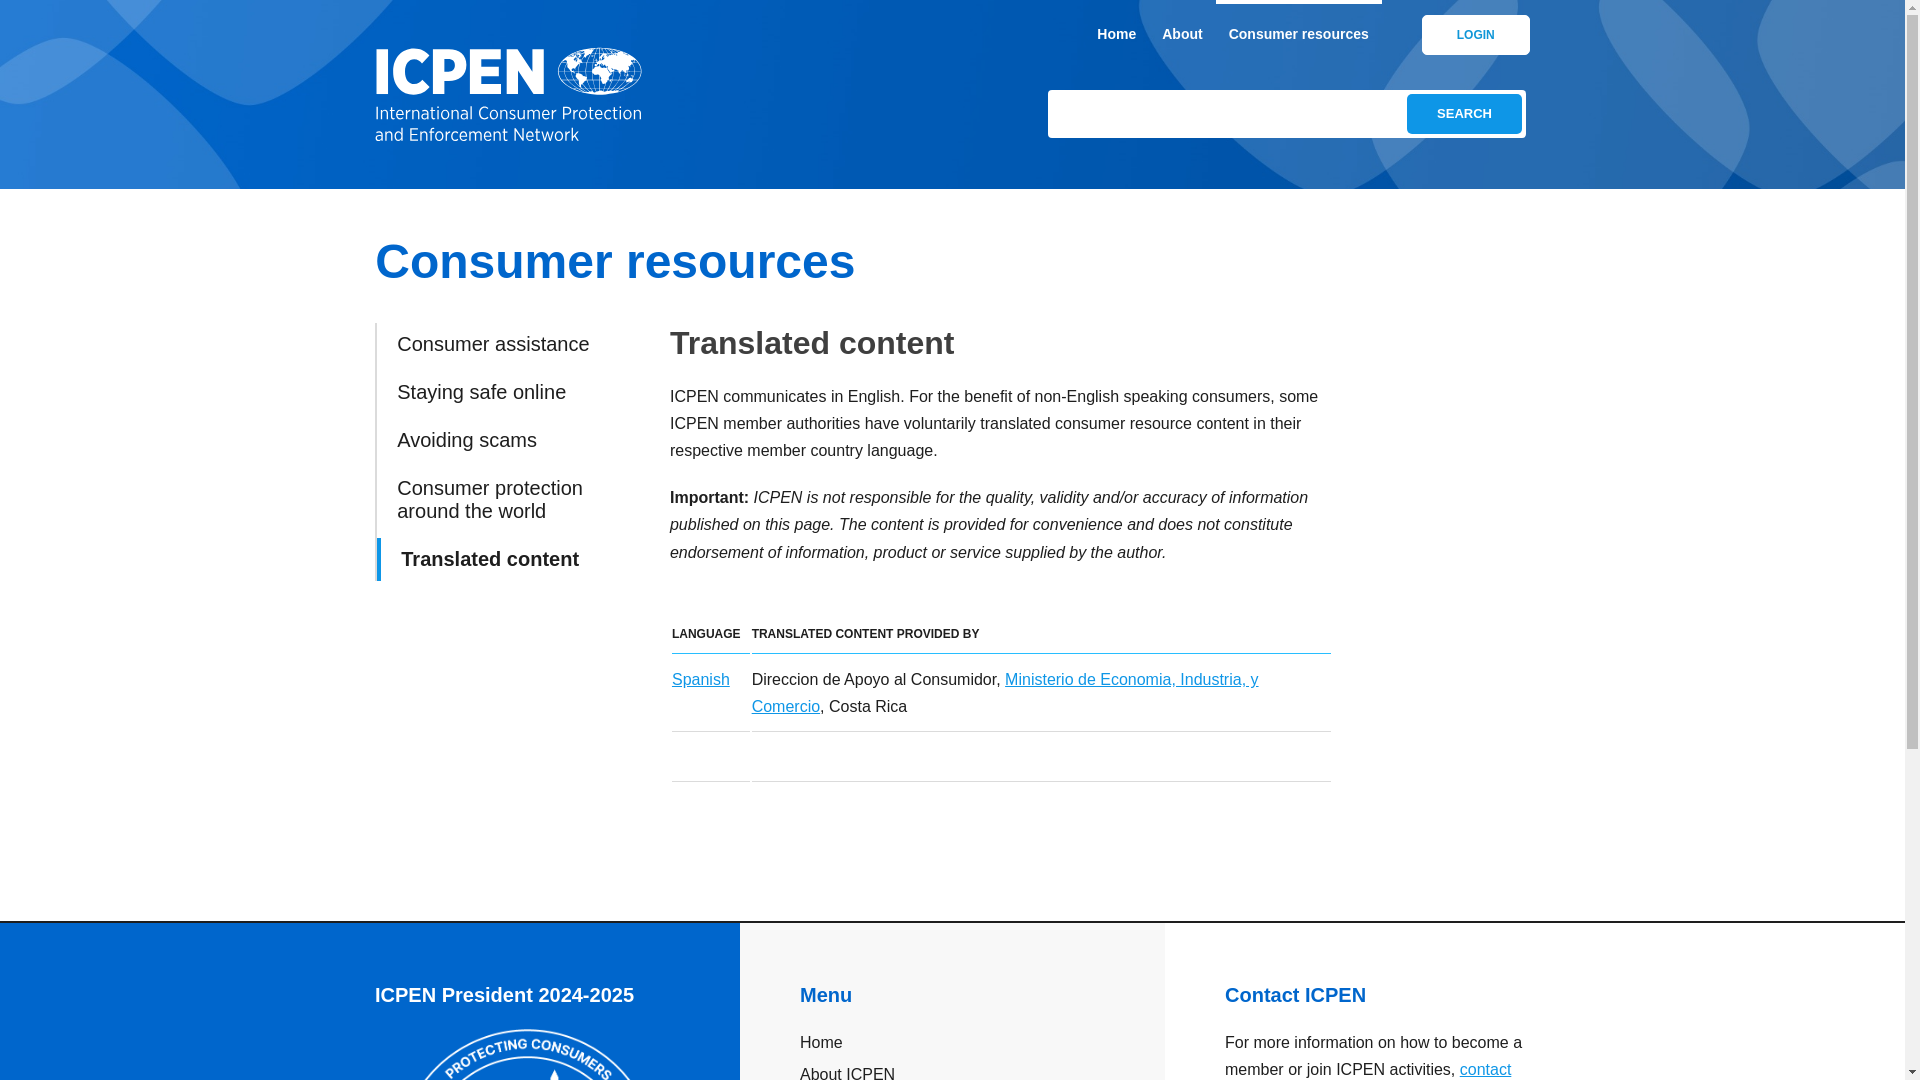  Describe the element at coordinates (1116, 35) in the screenshot. I see `Home` at that location.